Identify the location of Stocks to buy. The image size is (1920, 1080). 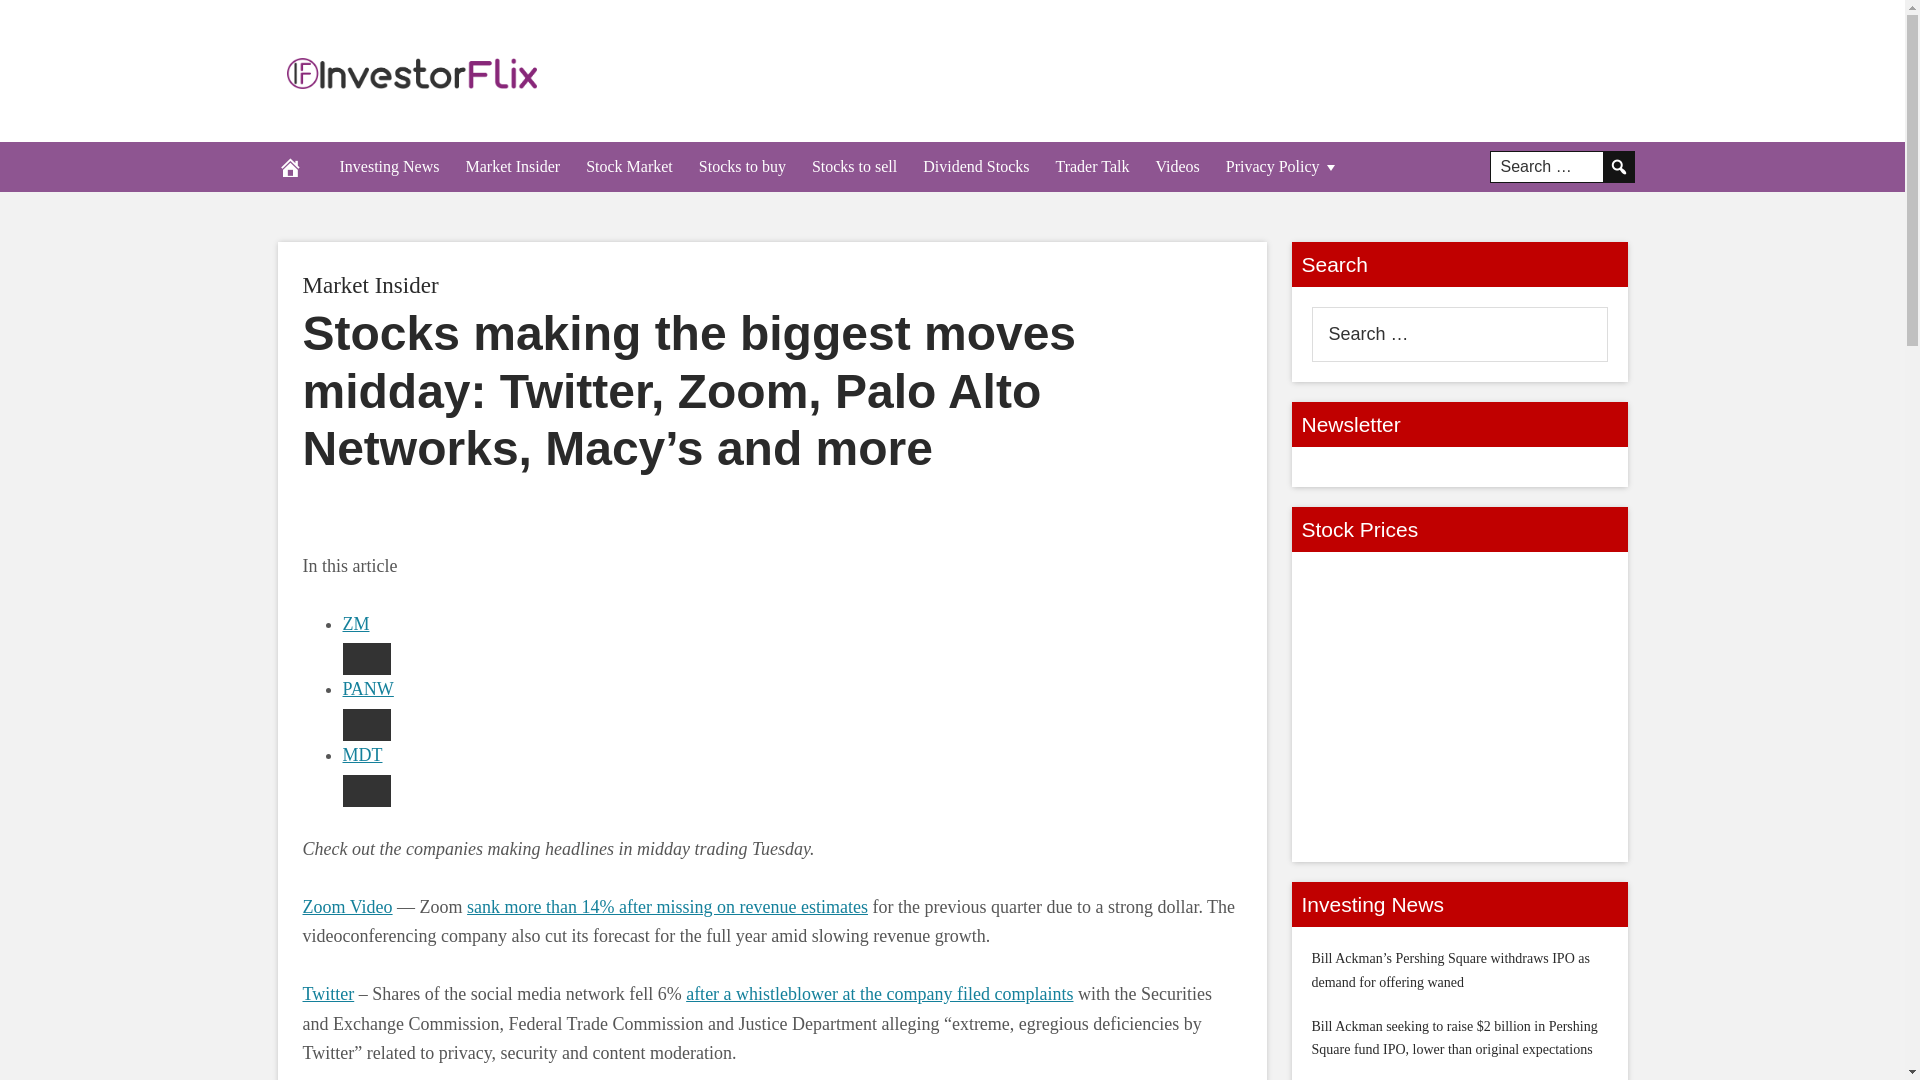
(742, 166).